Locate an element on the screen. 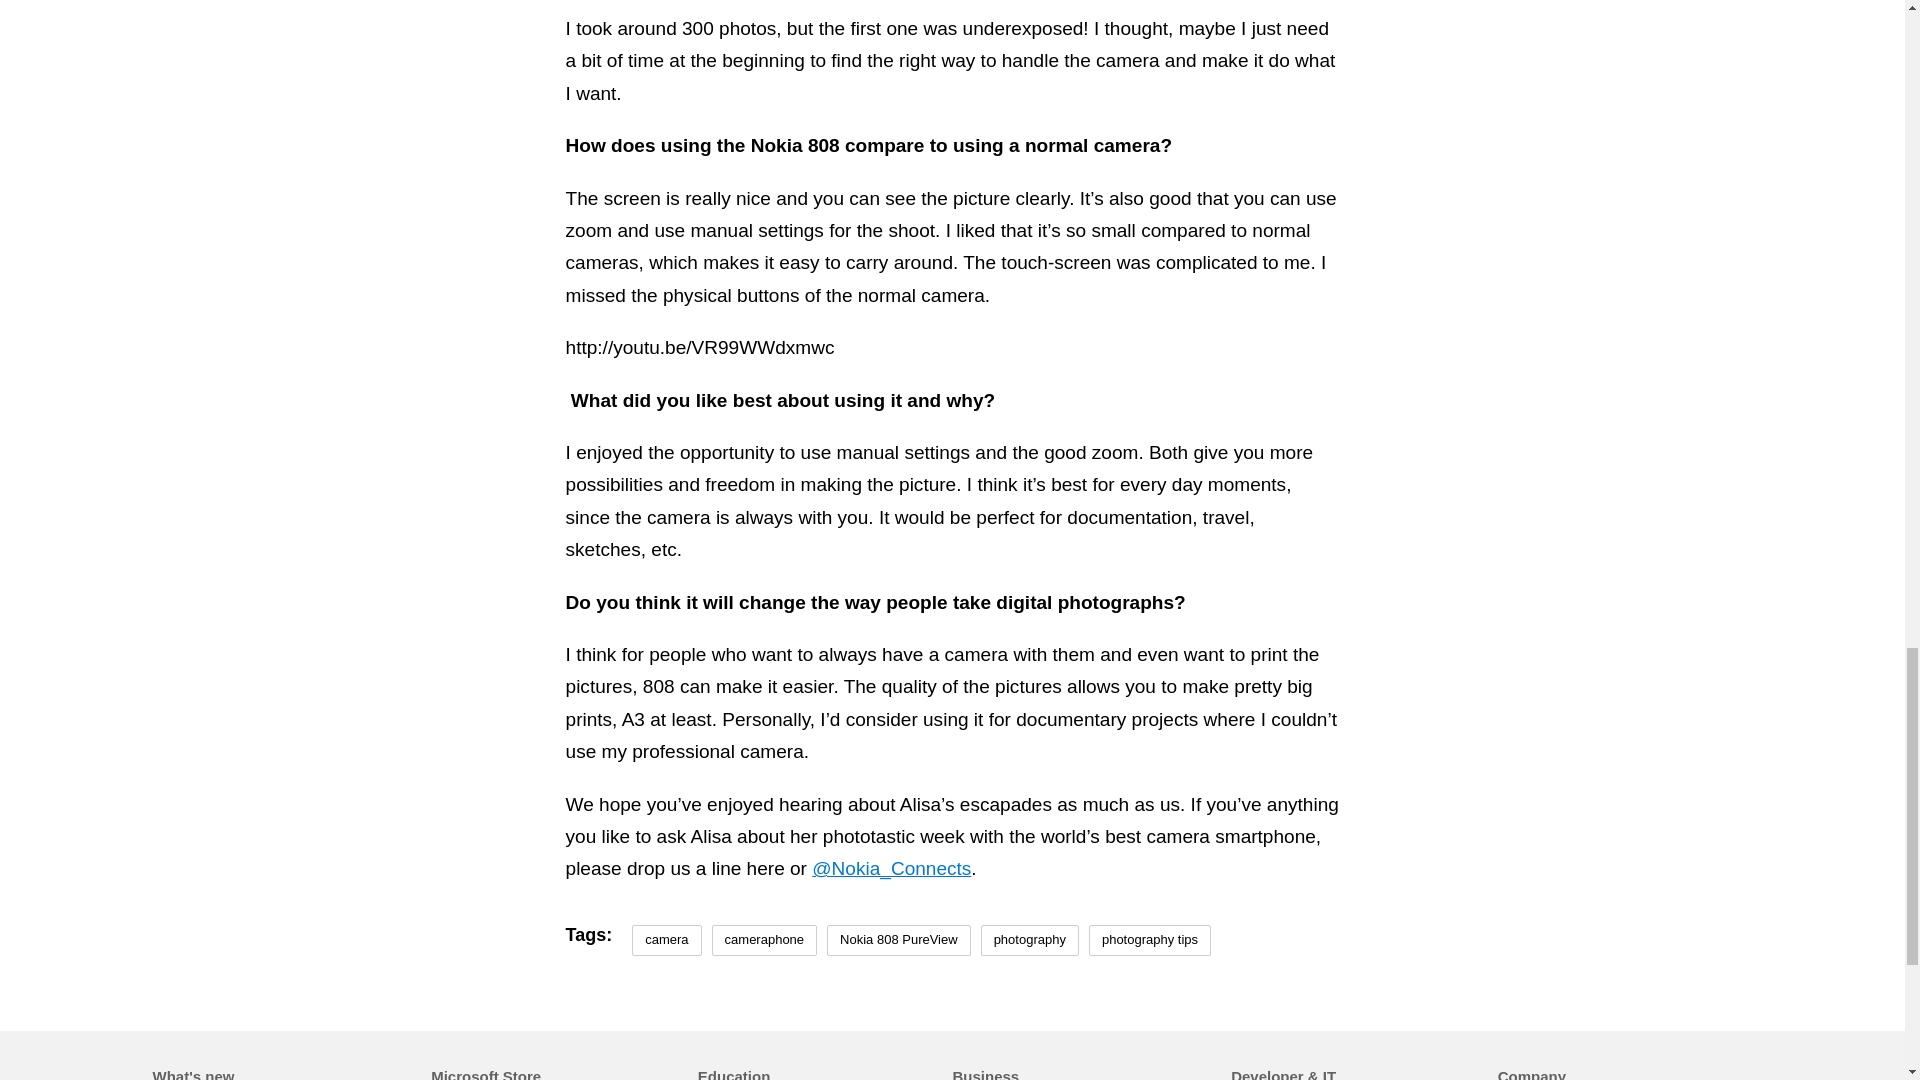  photography Tag is located at coordinates (1030, 940).